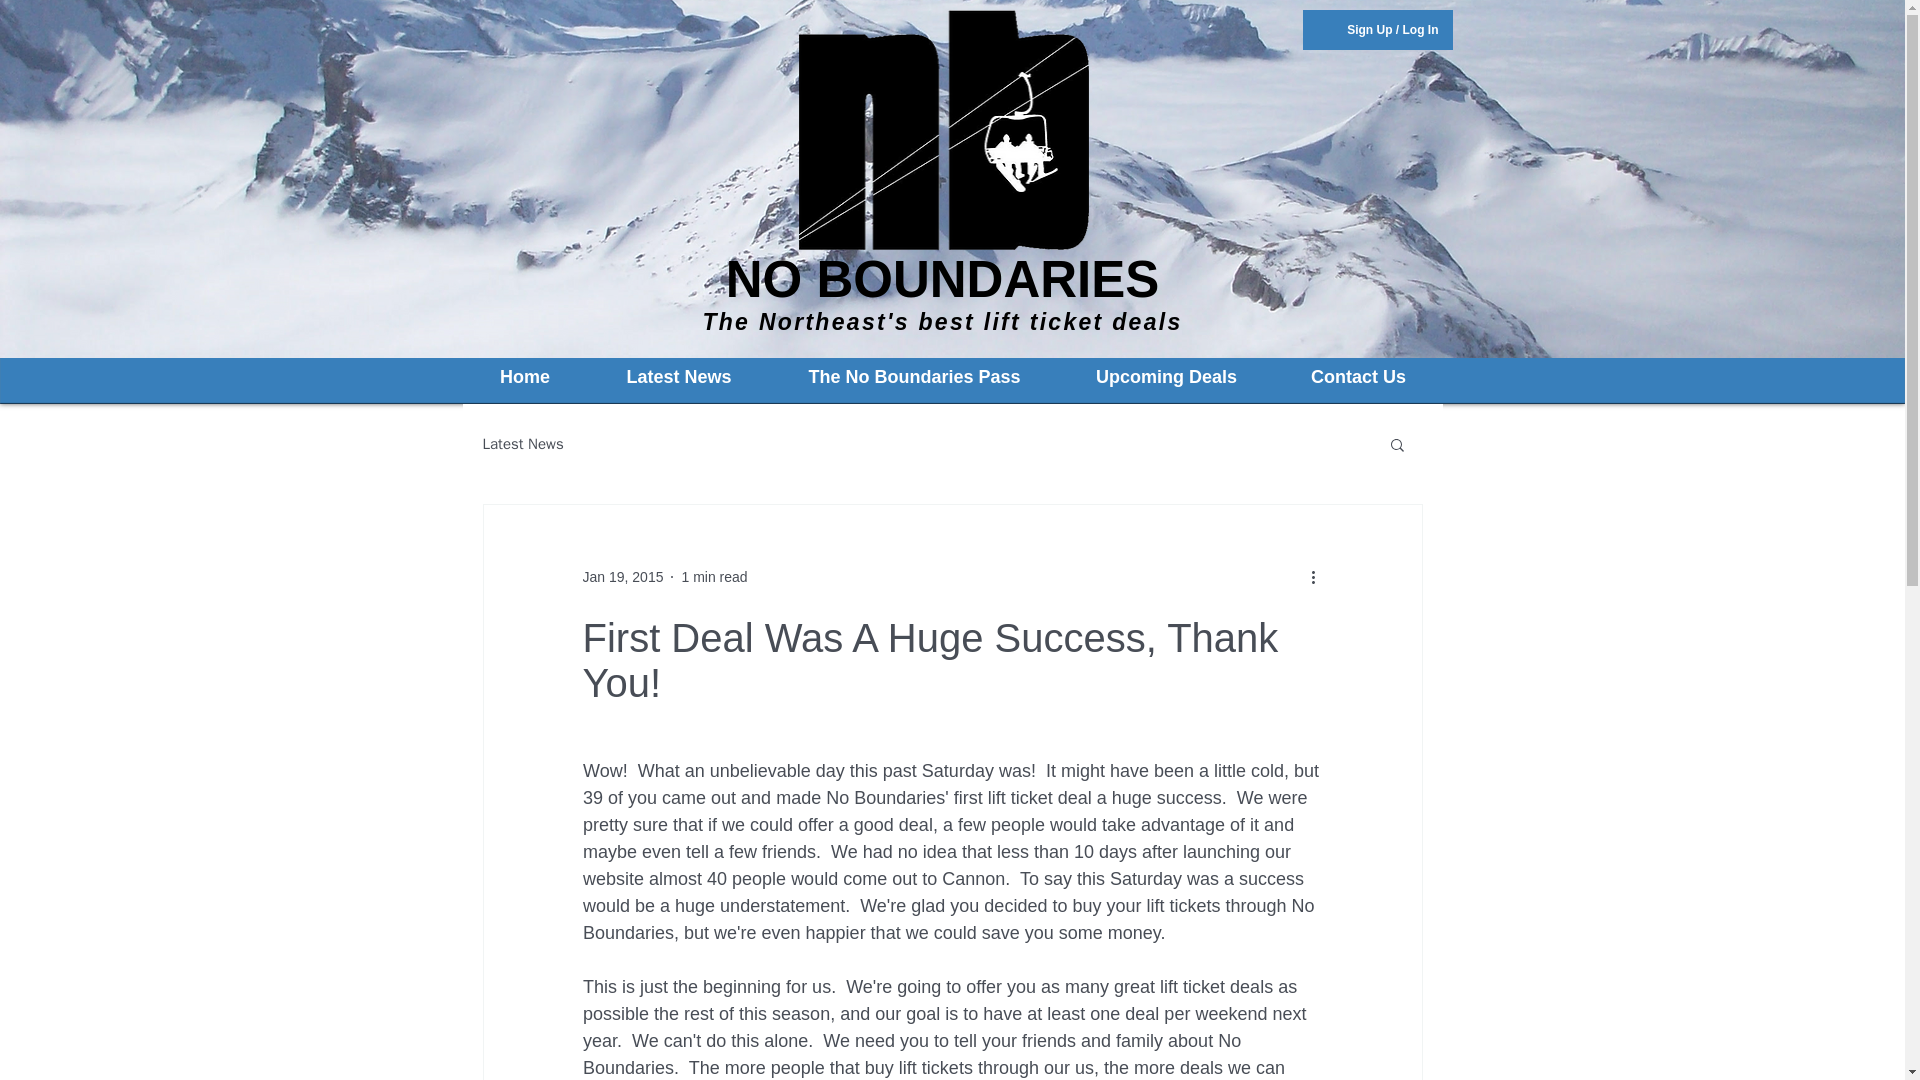  Describe the element at coordinates (622, 576) in the screenshot. I see `Jan 19, 2015` at that location.